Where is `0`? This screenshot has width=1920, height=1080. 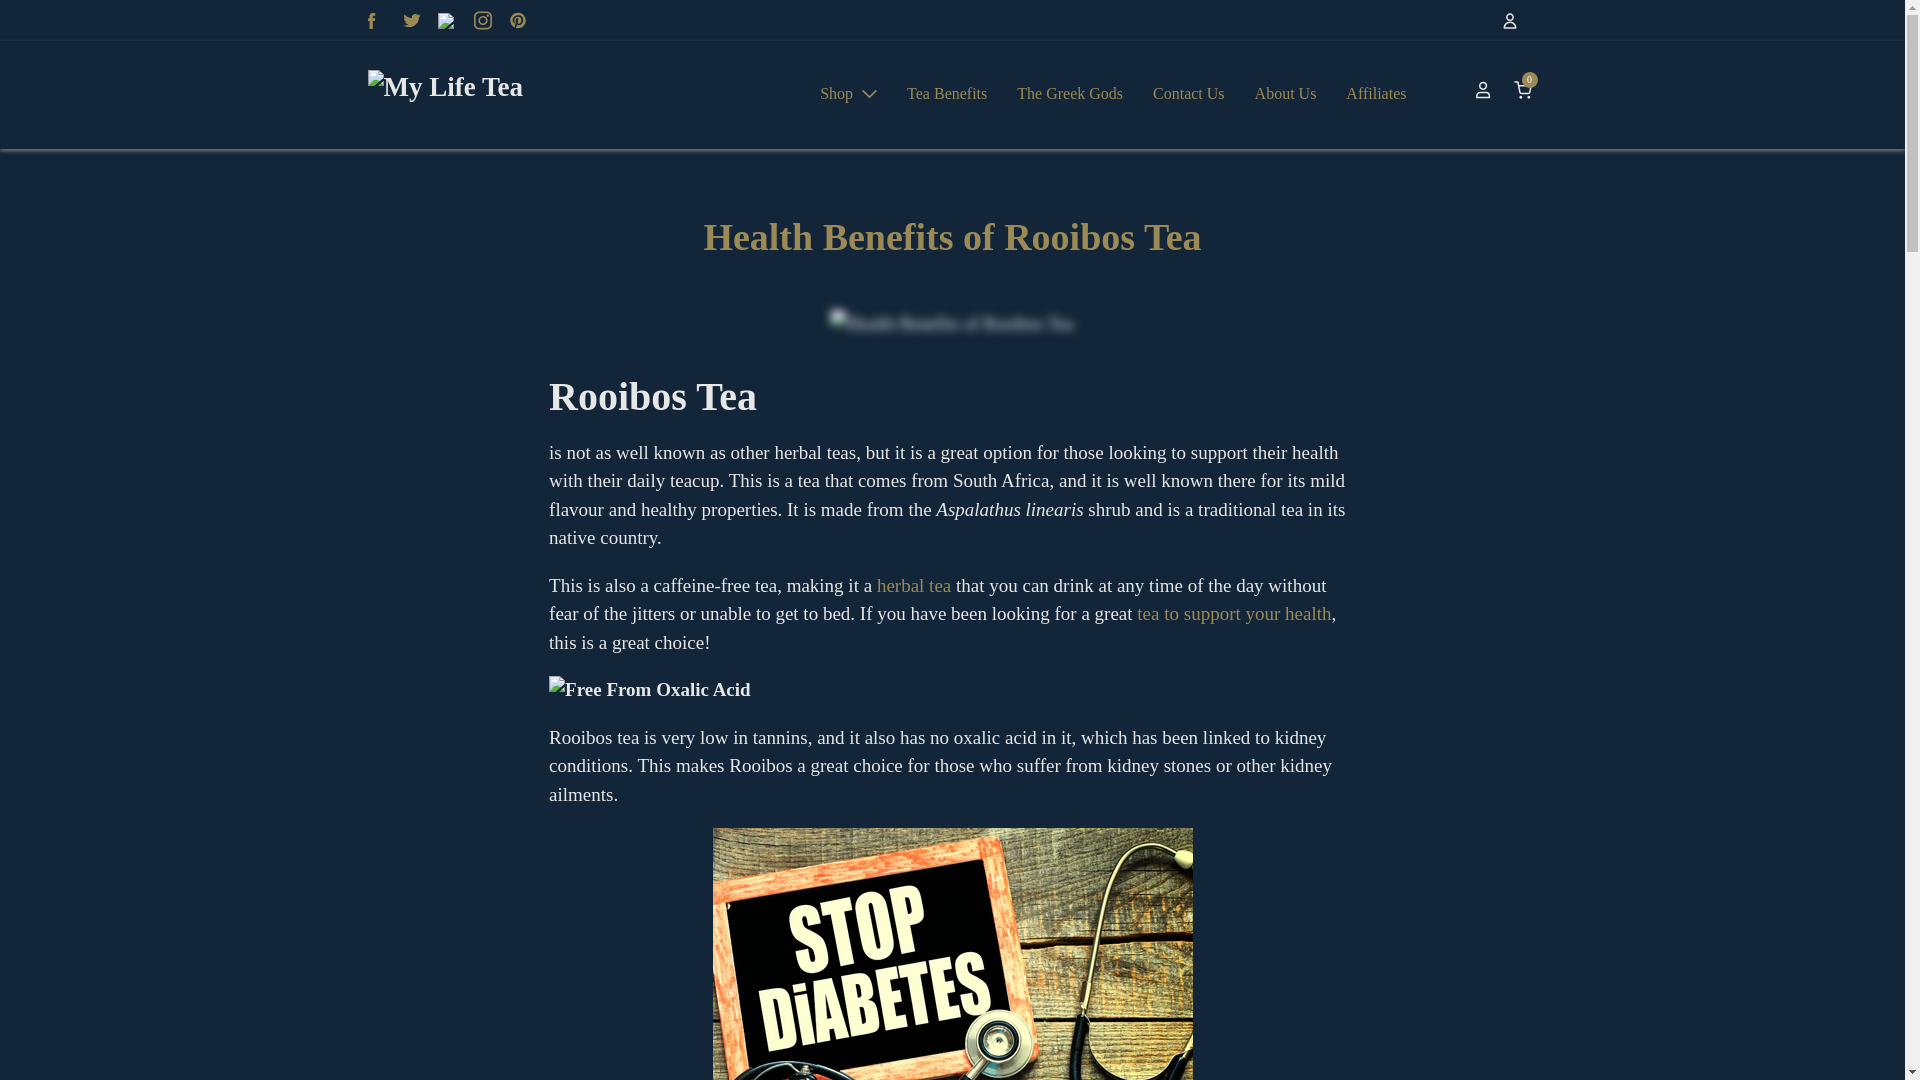 0 is located at coordinates (1522, 94).